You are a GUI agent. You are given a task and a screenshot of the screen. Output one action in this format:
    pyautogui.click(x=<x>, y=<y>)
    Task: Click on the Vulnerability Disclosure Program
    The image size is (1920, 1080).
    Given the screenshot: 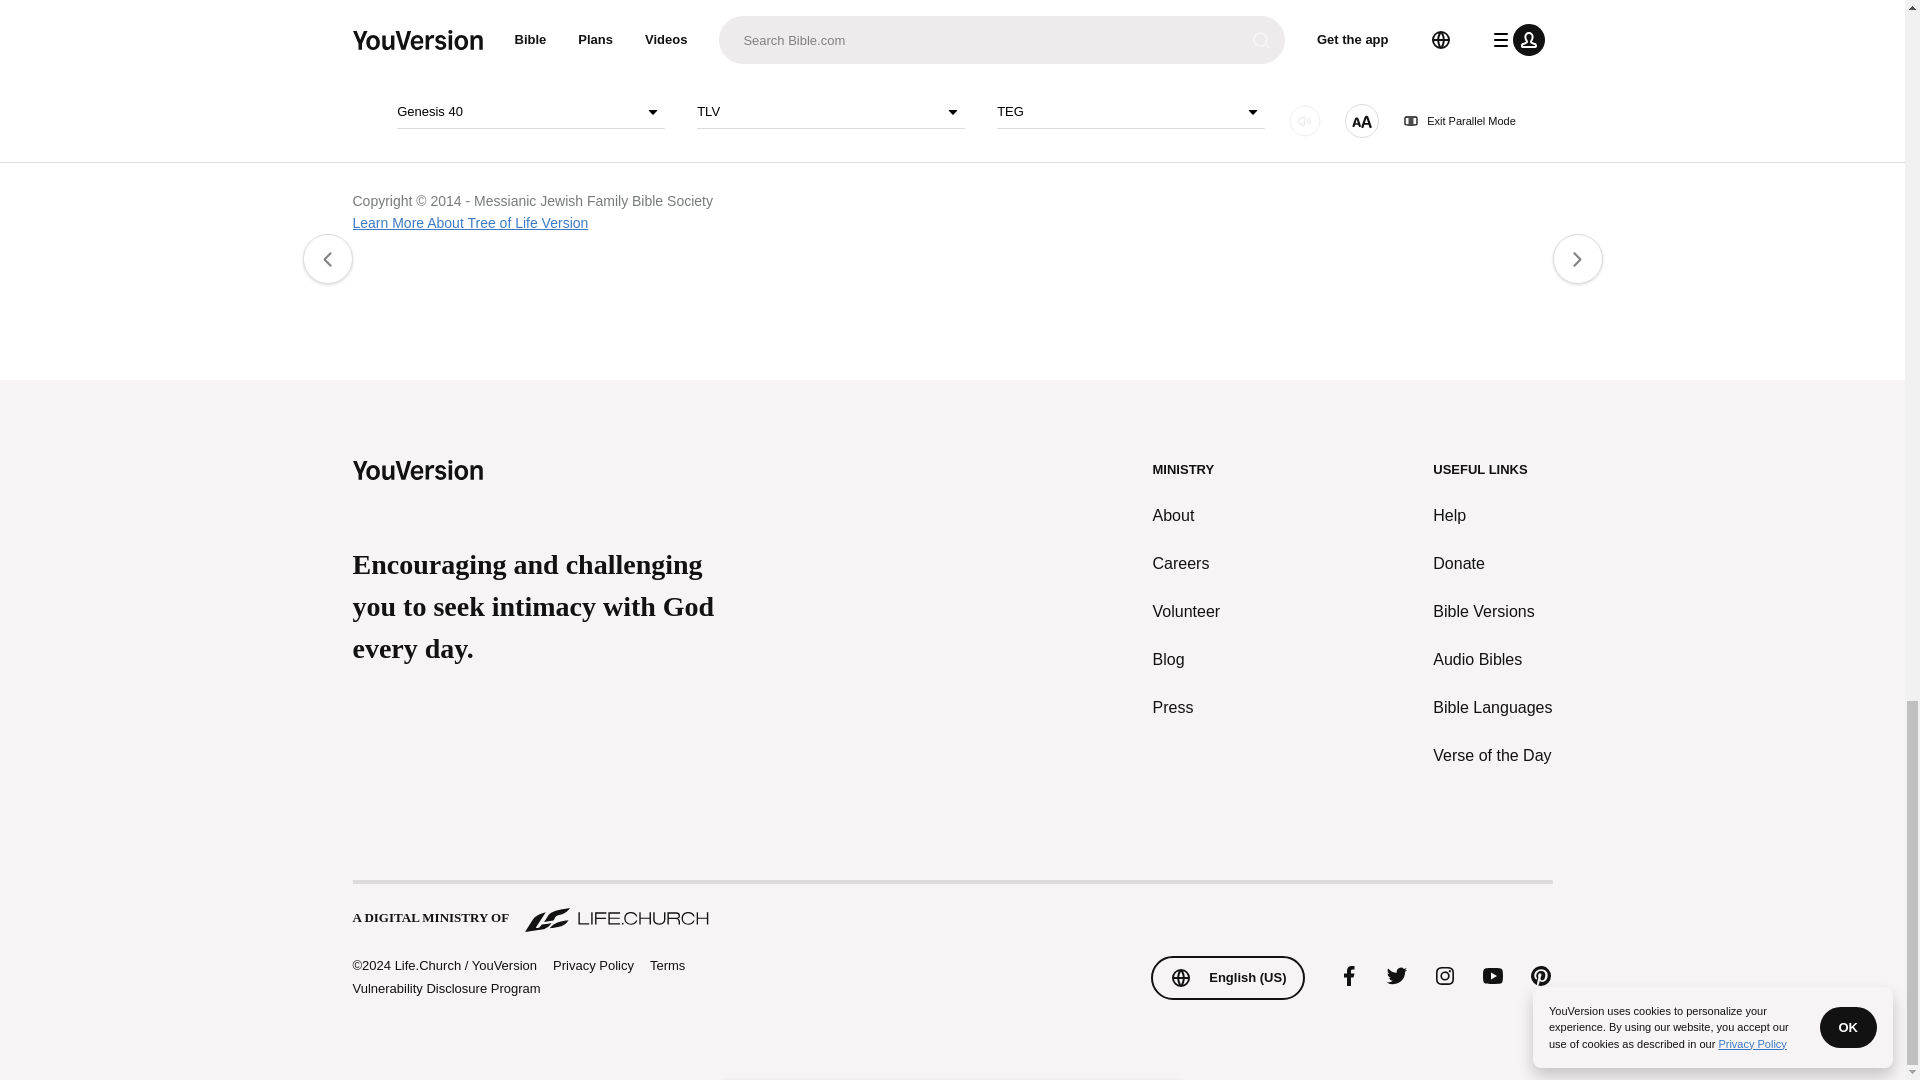 What is the action you would take?
    pyautogui.click(x=445, y=988)
    